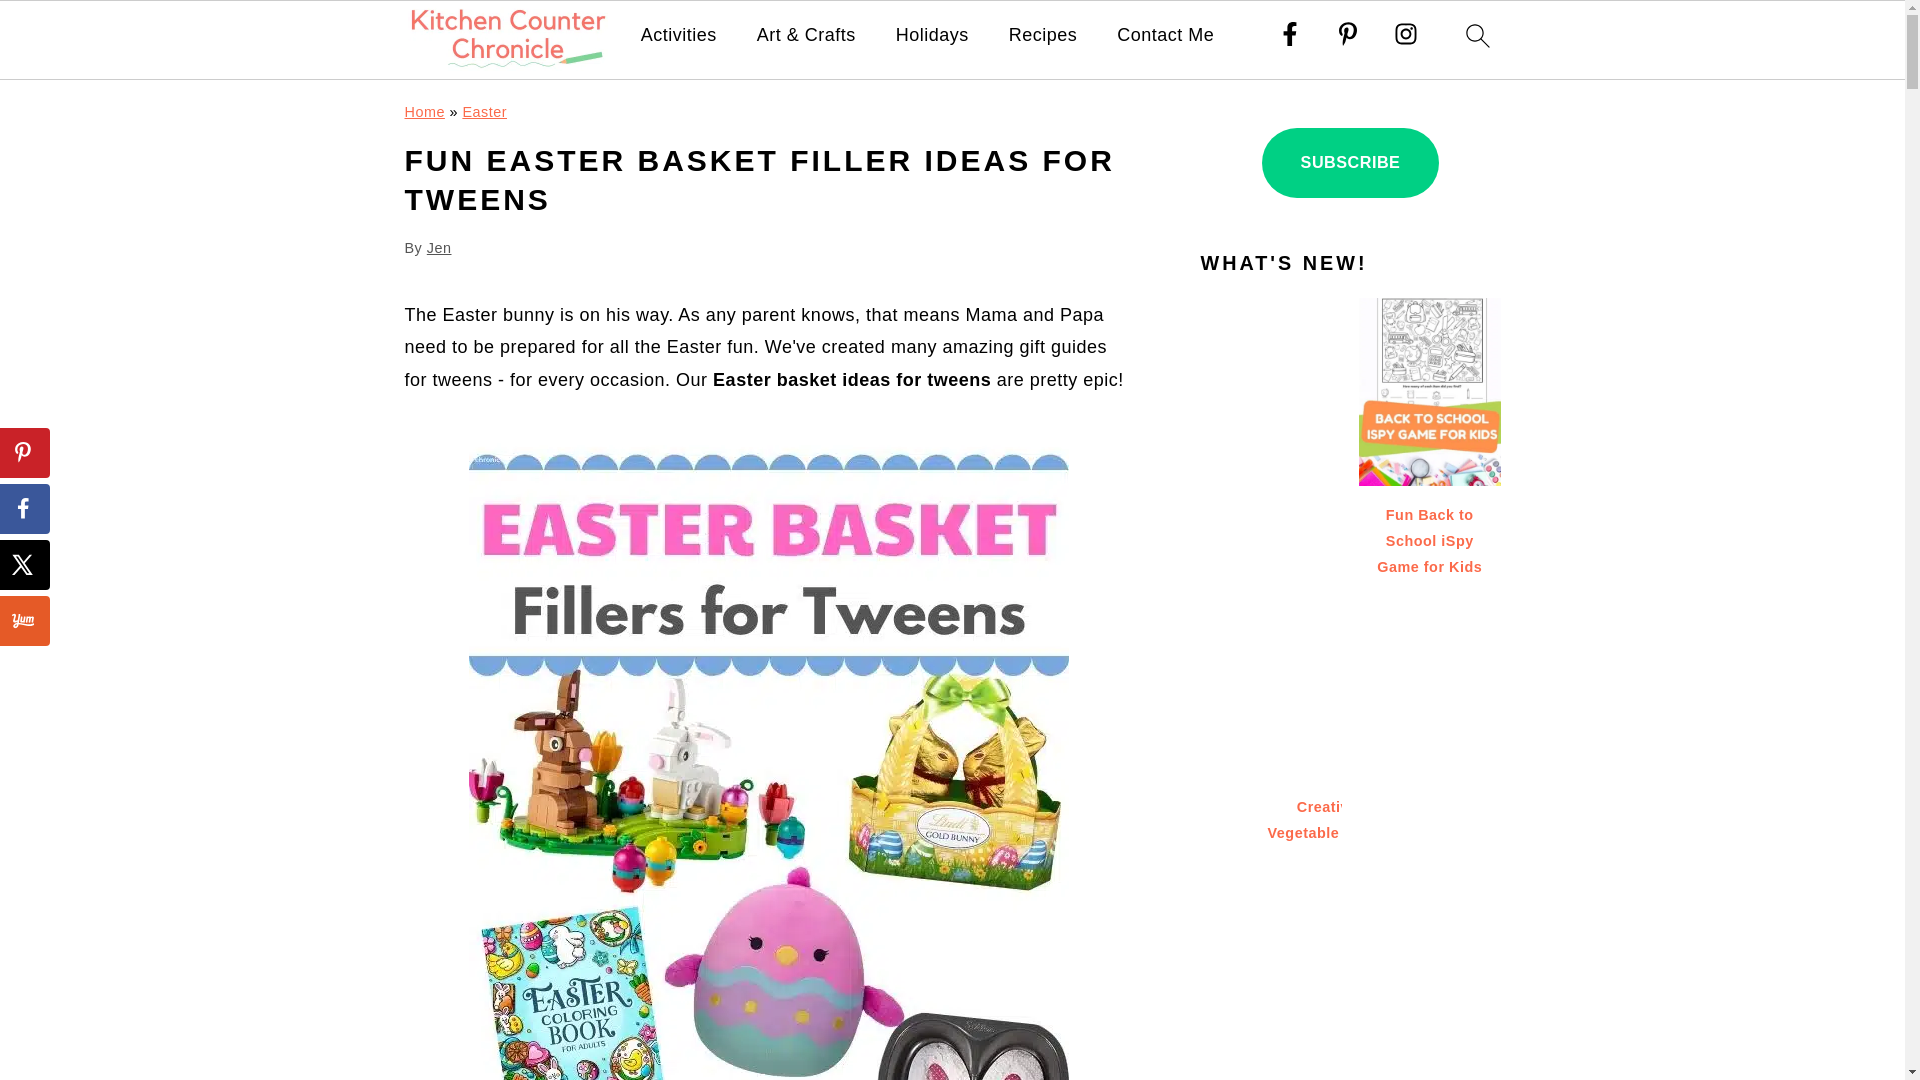 This screenshot has width=1920, height=1080. Describe the element at coordinates (423, 111) in the screenshot. I see `Home` at that location.